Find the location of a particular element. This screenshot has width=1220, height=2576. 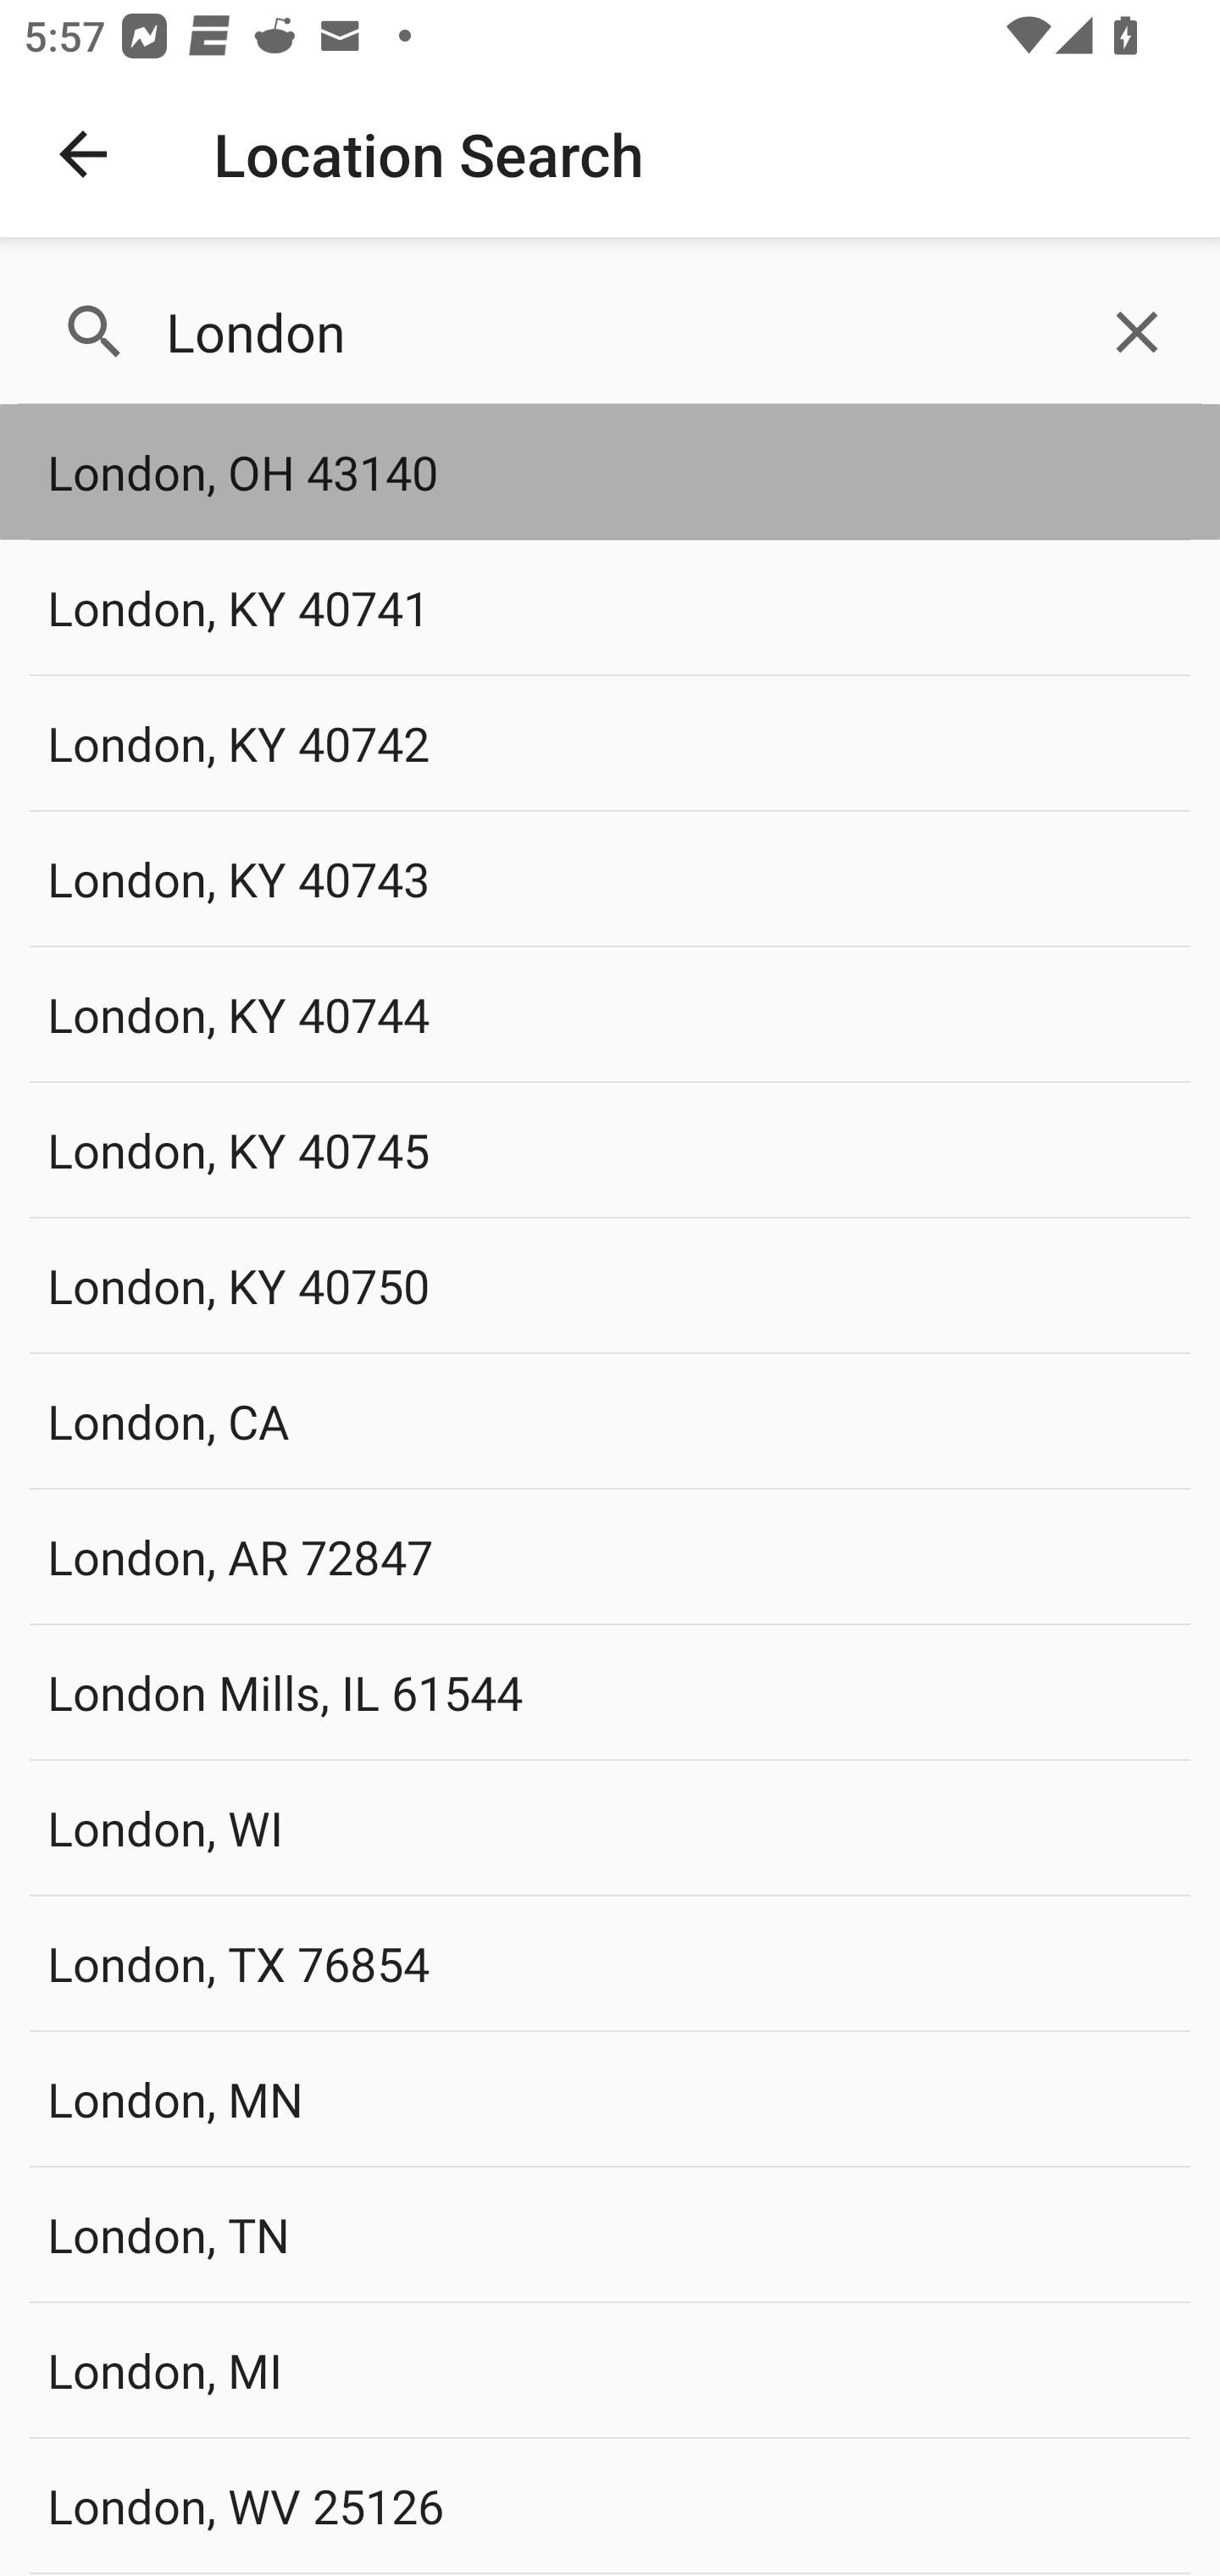

London, TN is located at coordinates (610, 2234).